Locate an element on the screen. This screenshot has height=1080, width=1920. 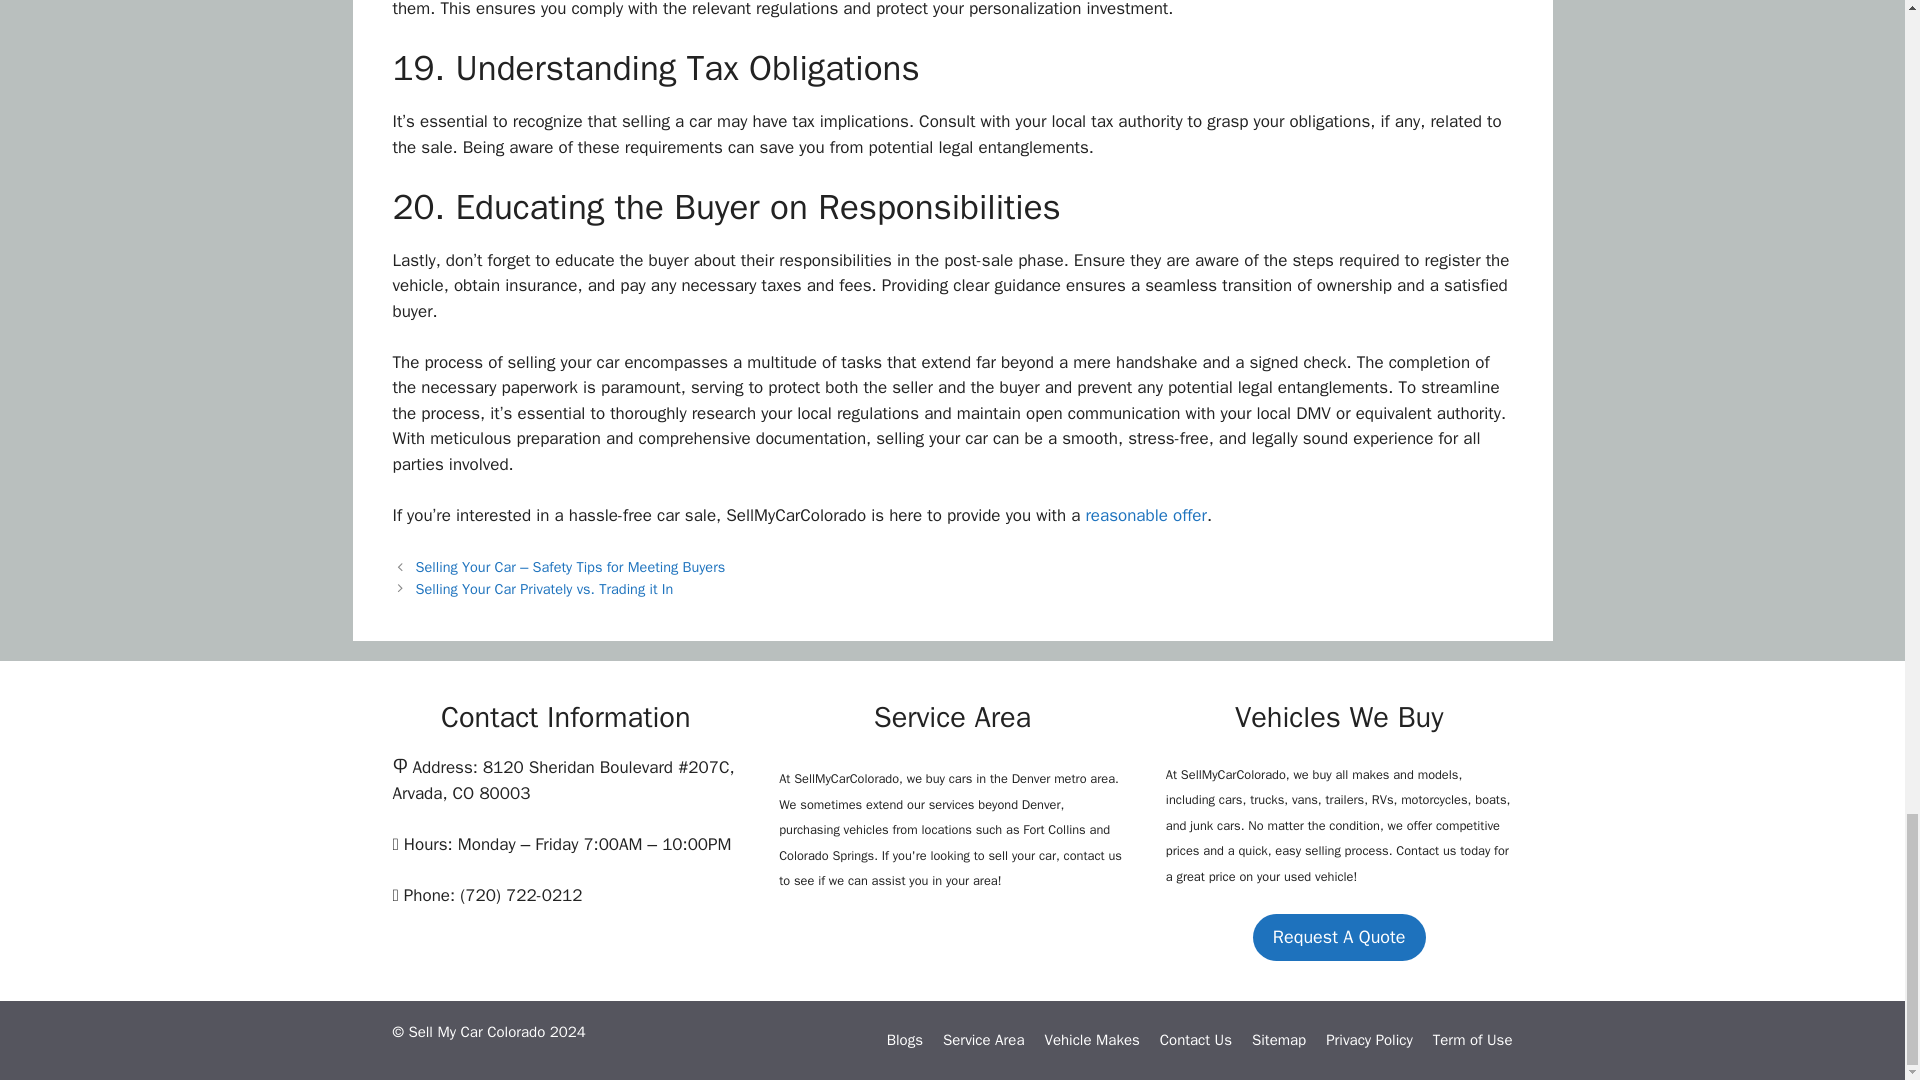
Request A Quote is located at coordinates (1340, 937).